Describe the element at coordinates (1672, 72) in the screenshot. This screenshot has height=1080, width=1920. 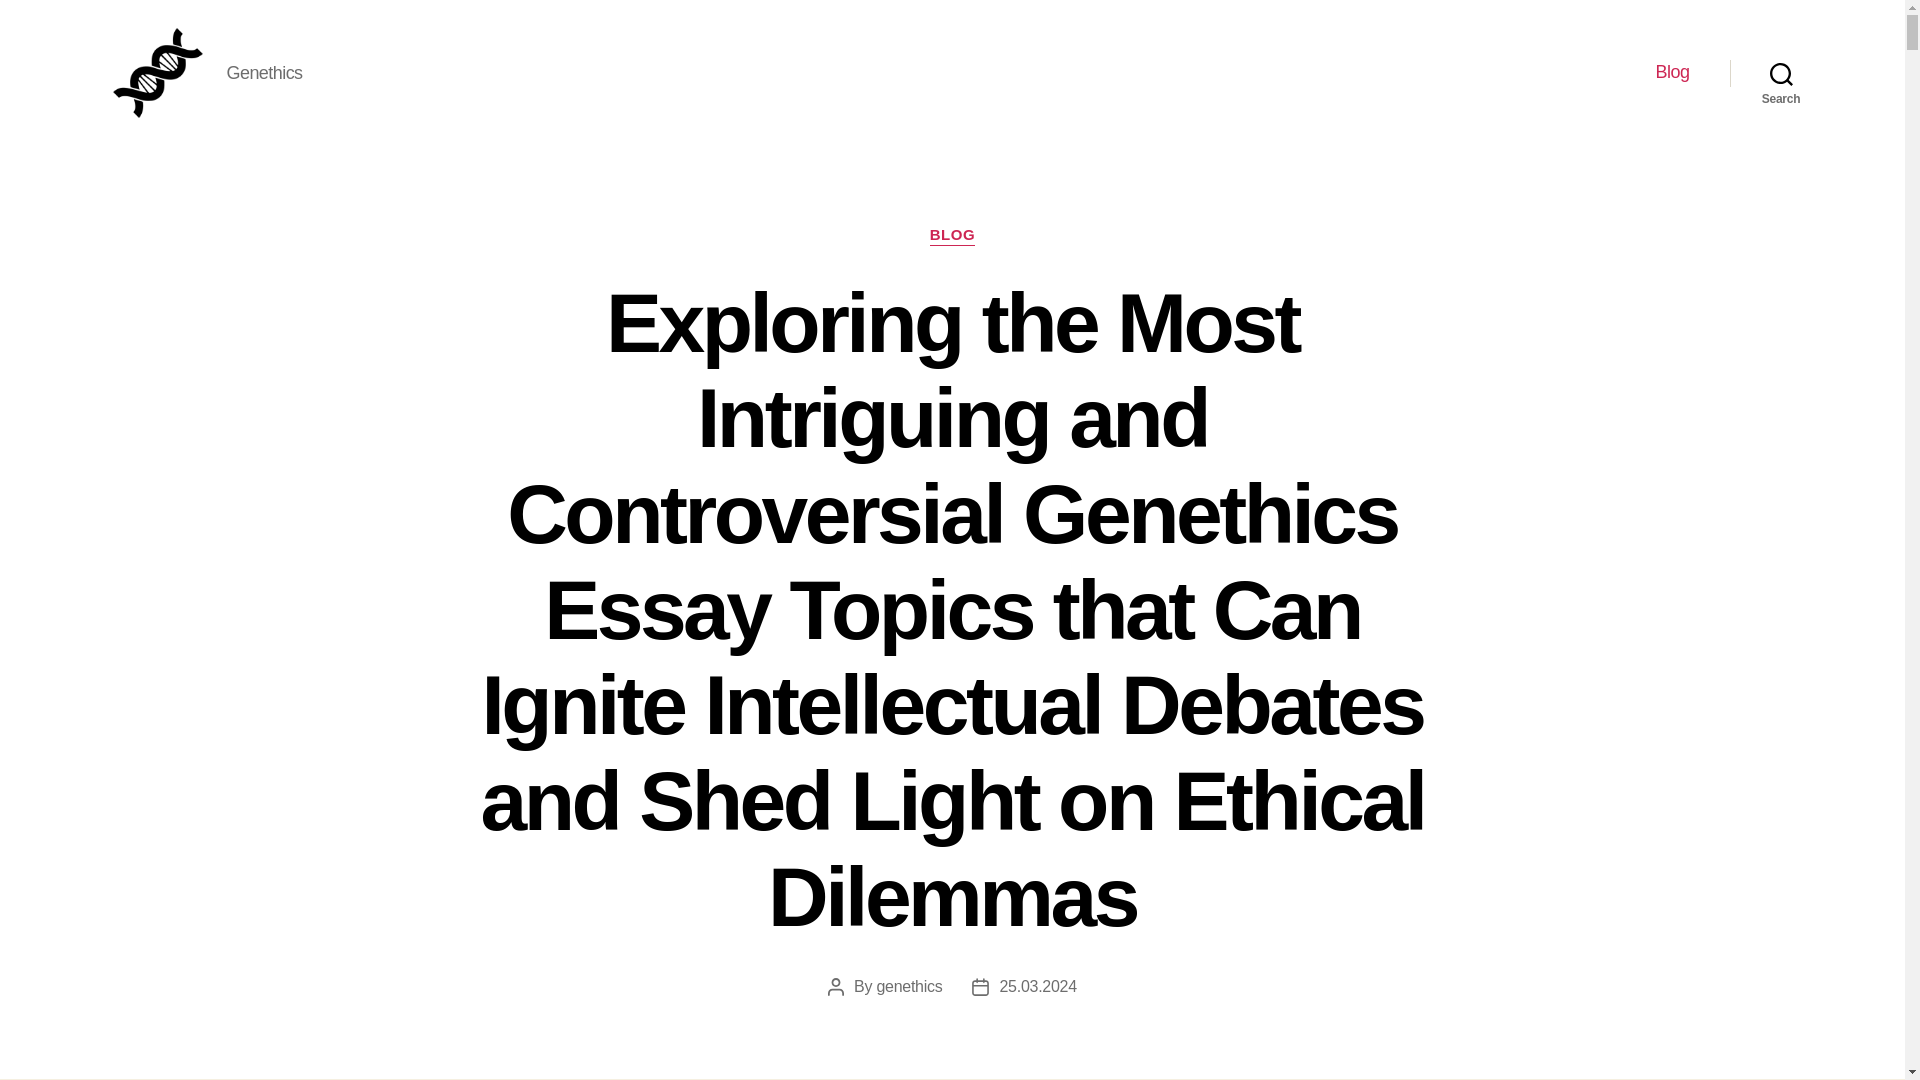
I see `Blog` at that location.